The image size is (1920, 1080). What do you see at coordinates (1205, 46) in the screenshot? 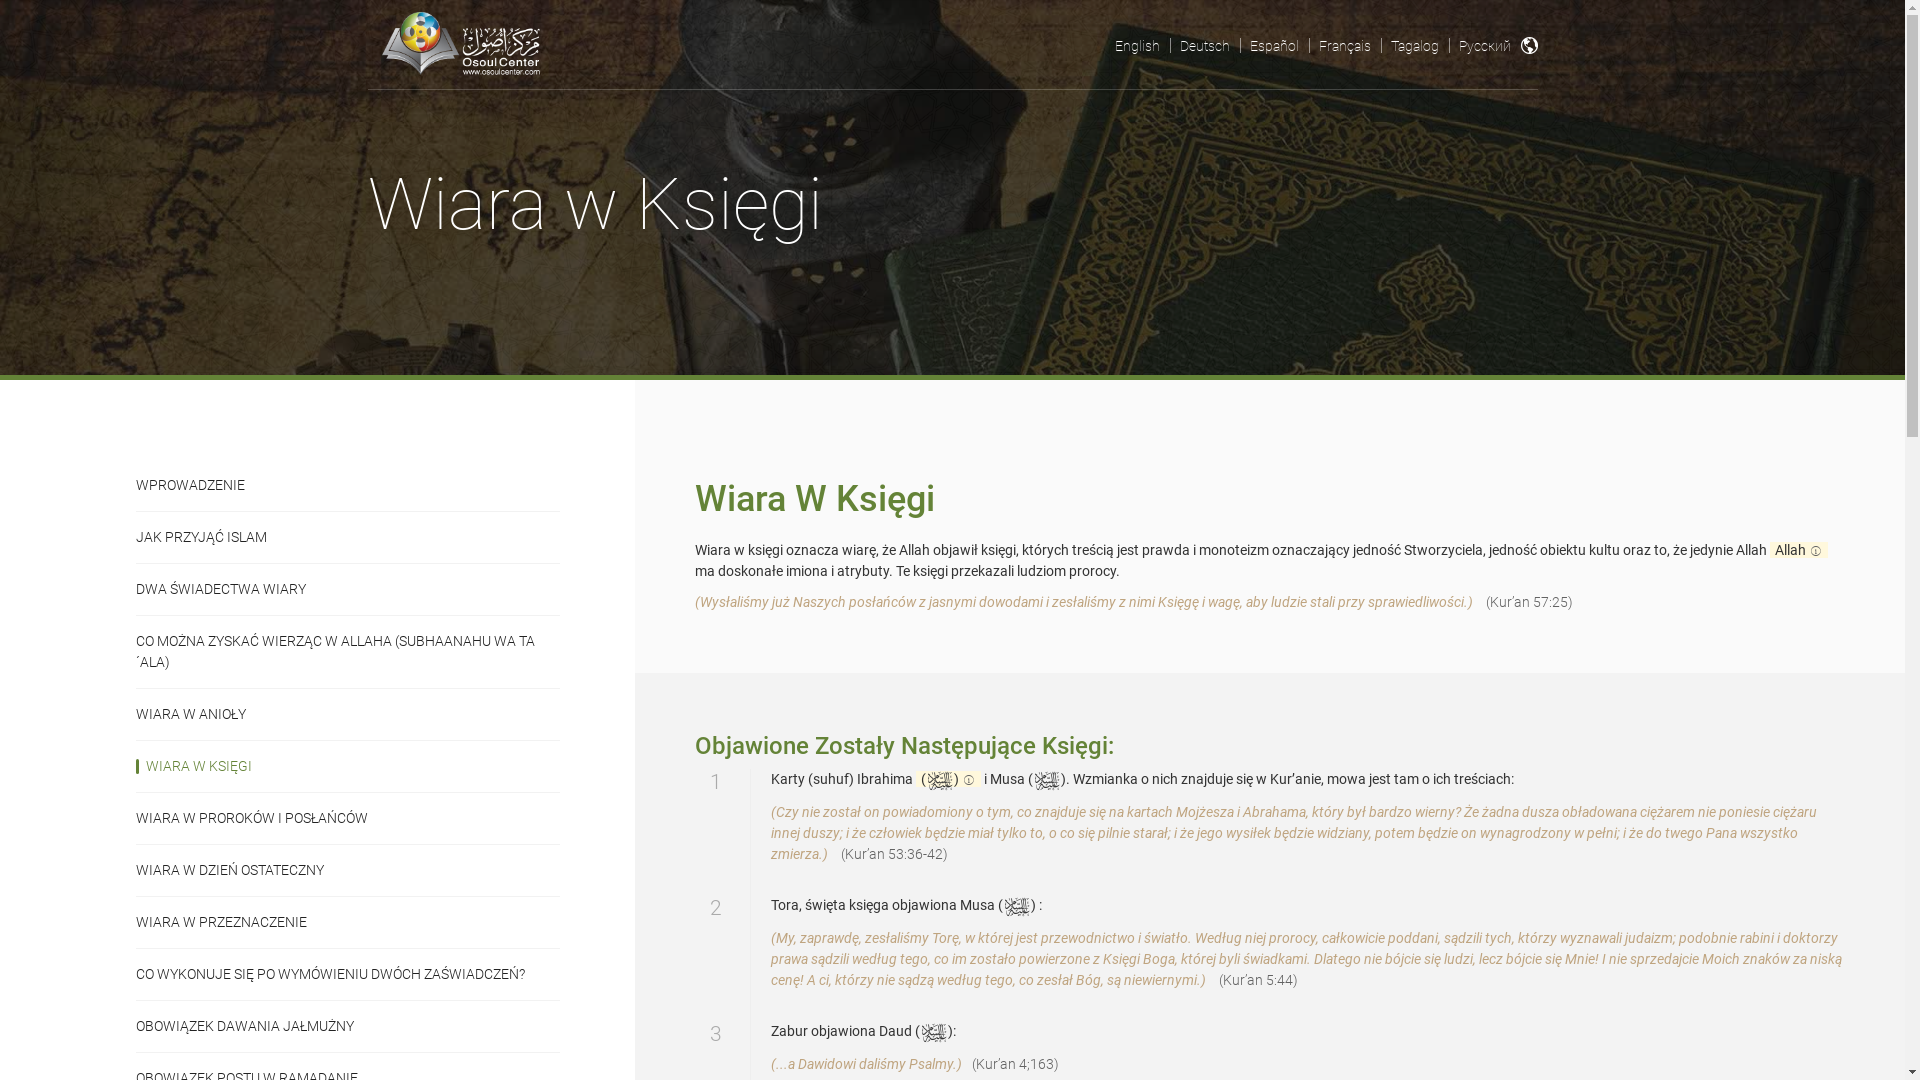
I see `Deutsch` at bounding box center [1205, 46].